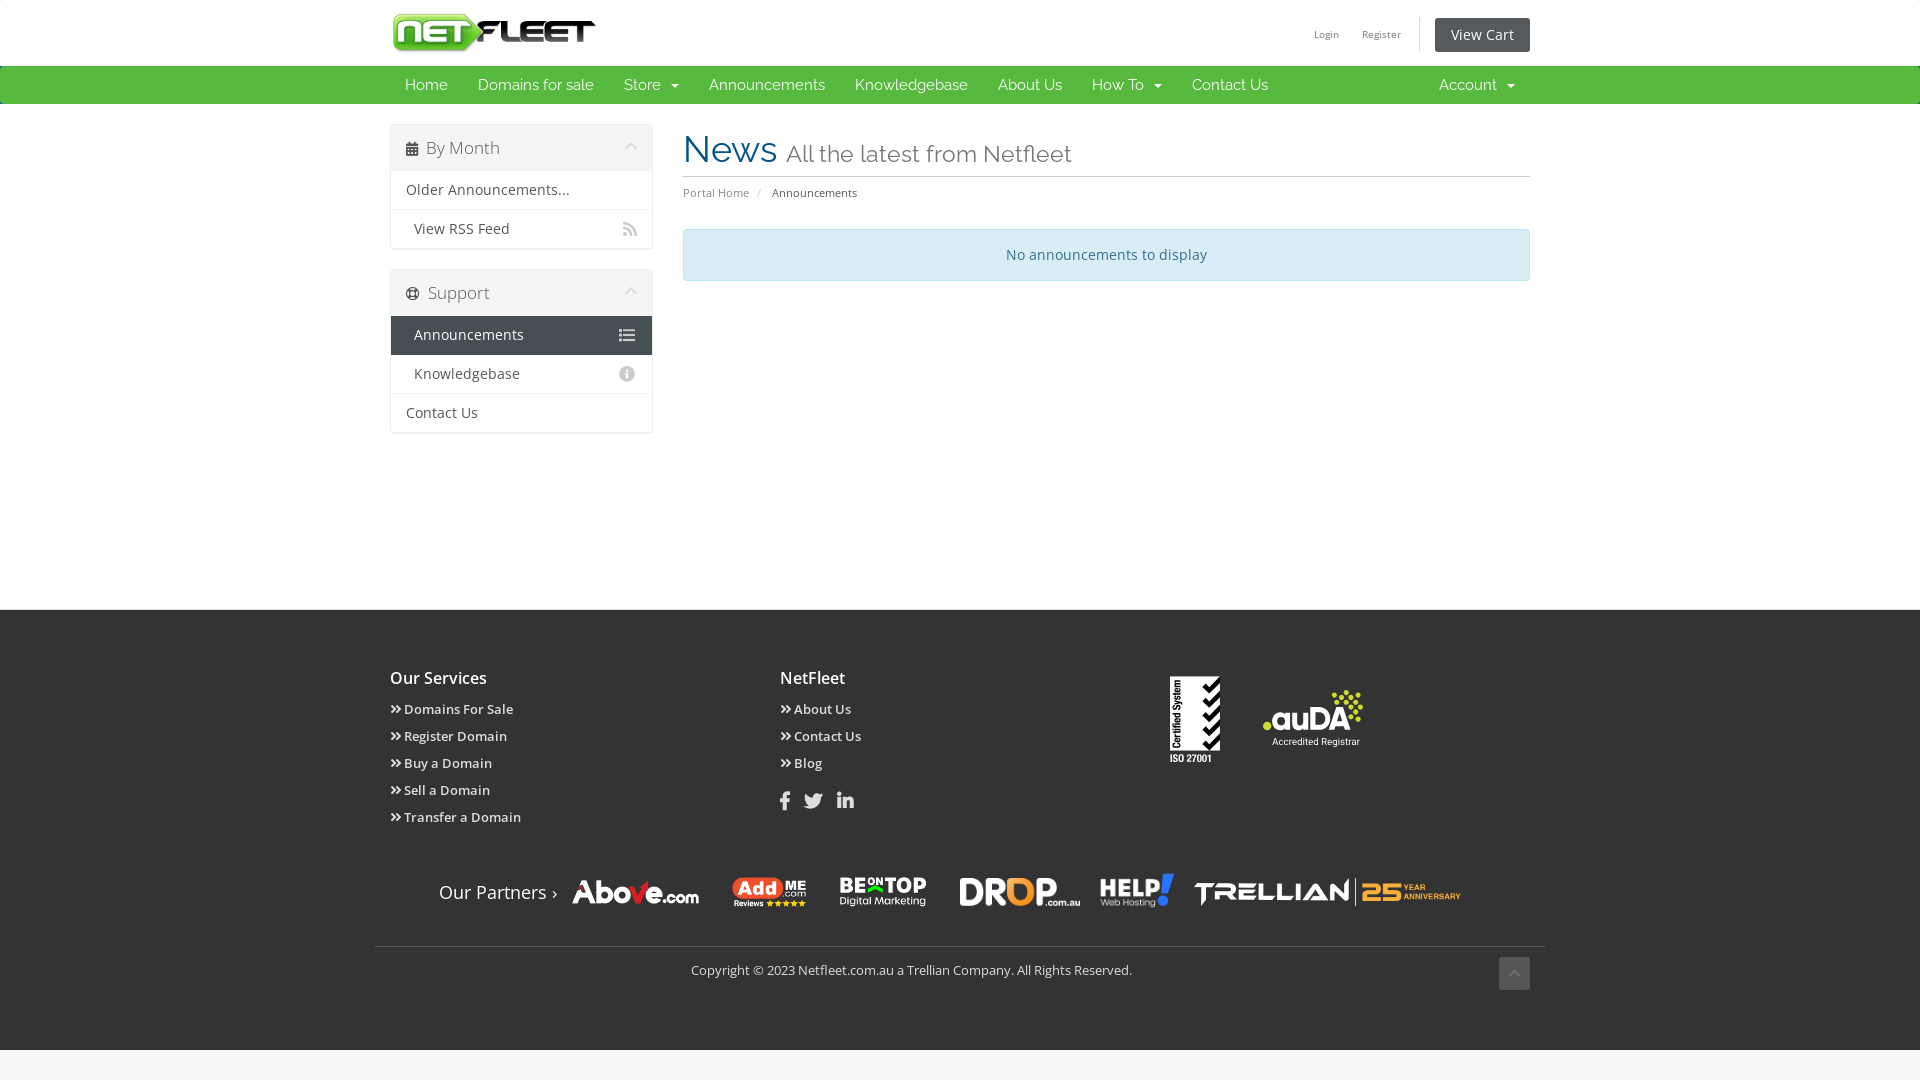 This screenshot has height=1080, width=1920. I want to click on Announcements, so click(767, 85).